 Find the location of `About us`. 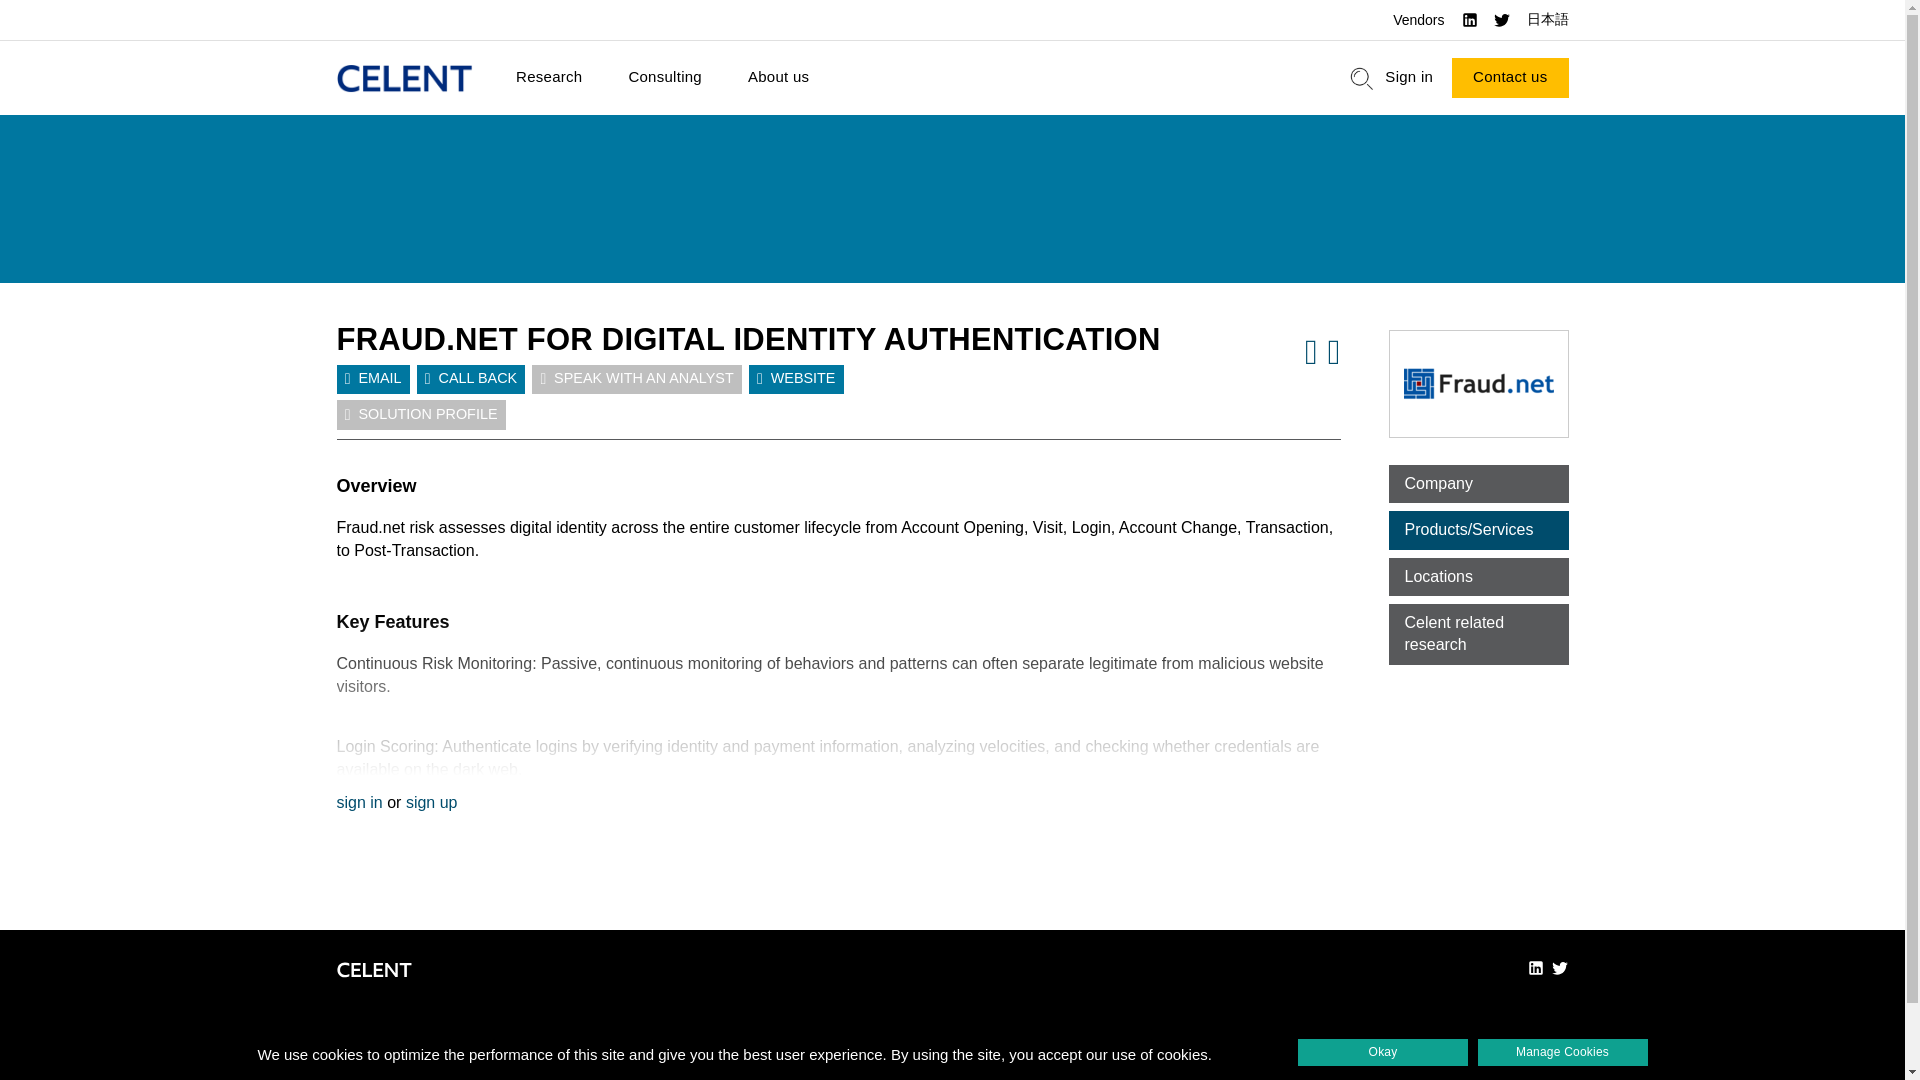

About us is located at coordinates (778, 78).